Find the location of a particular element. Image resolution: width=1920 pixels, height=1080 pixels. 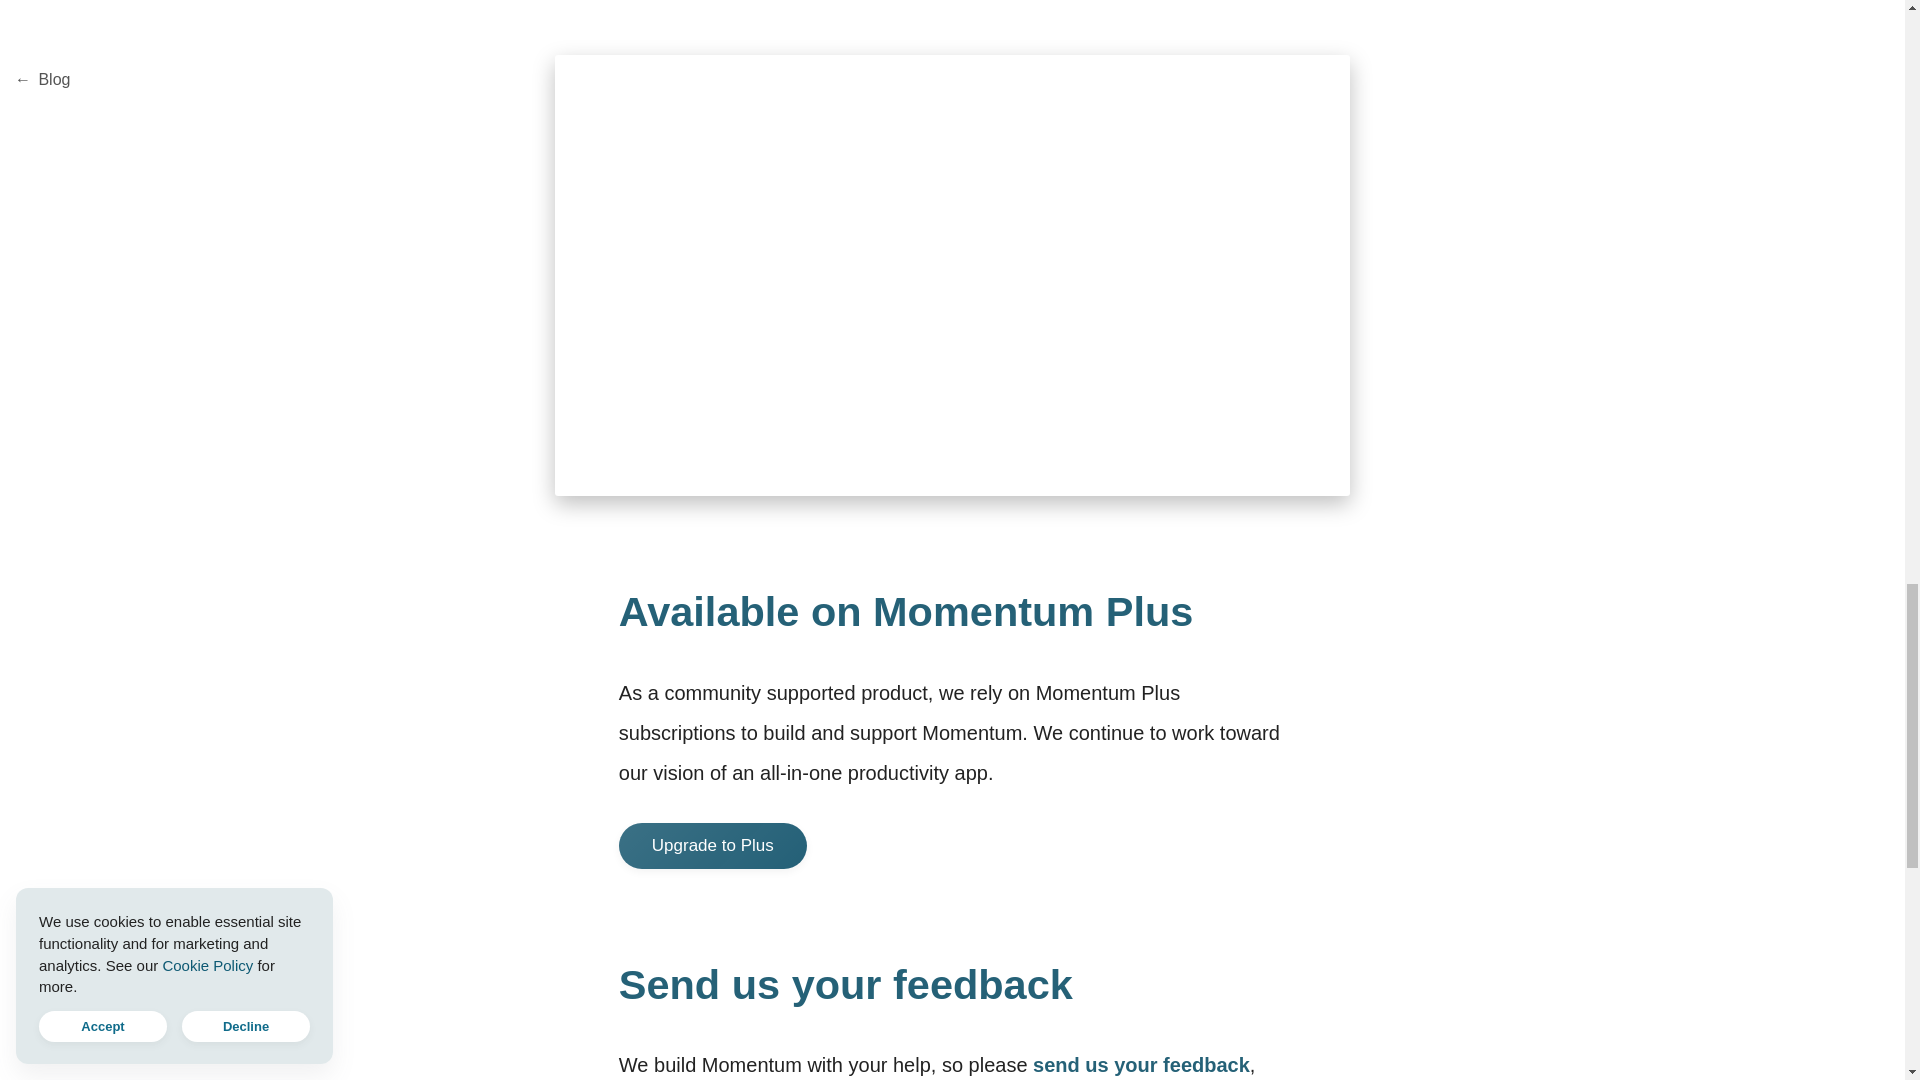

Upgrade to Plus is located at coordinates (712, 846).